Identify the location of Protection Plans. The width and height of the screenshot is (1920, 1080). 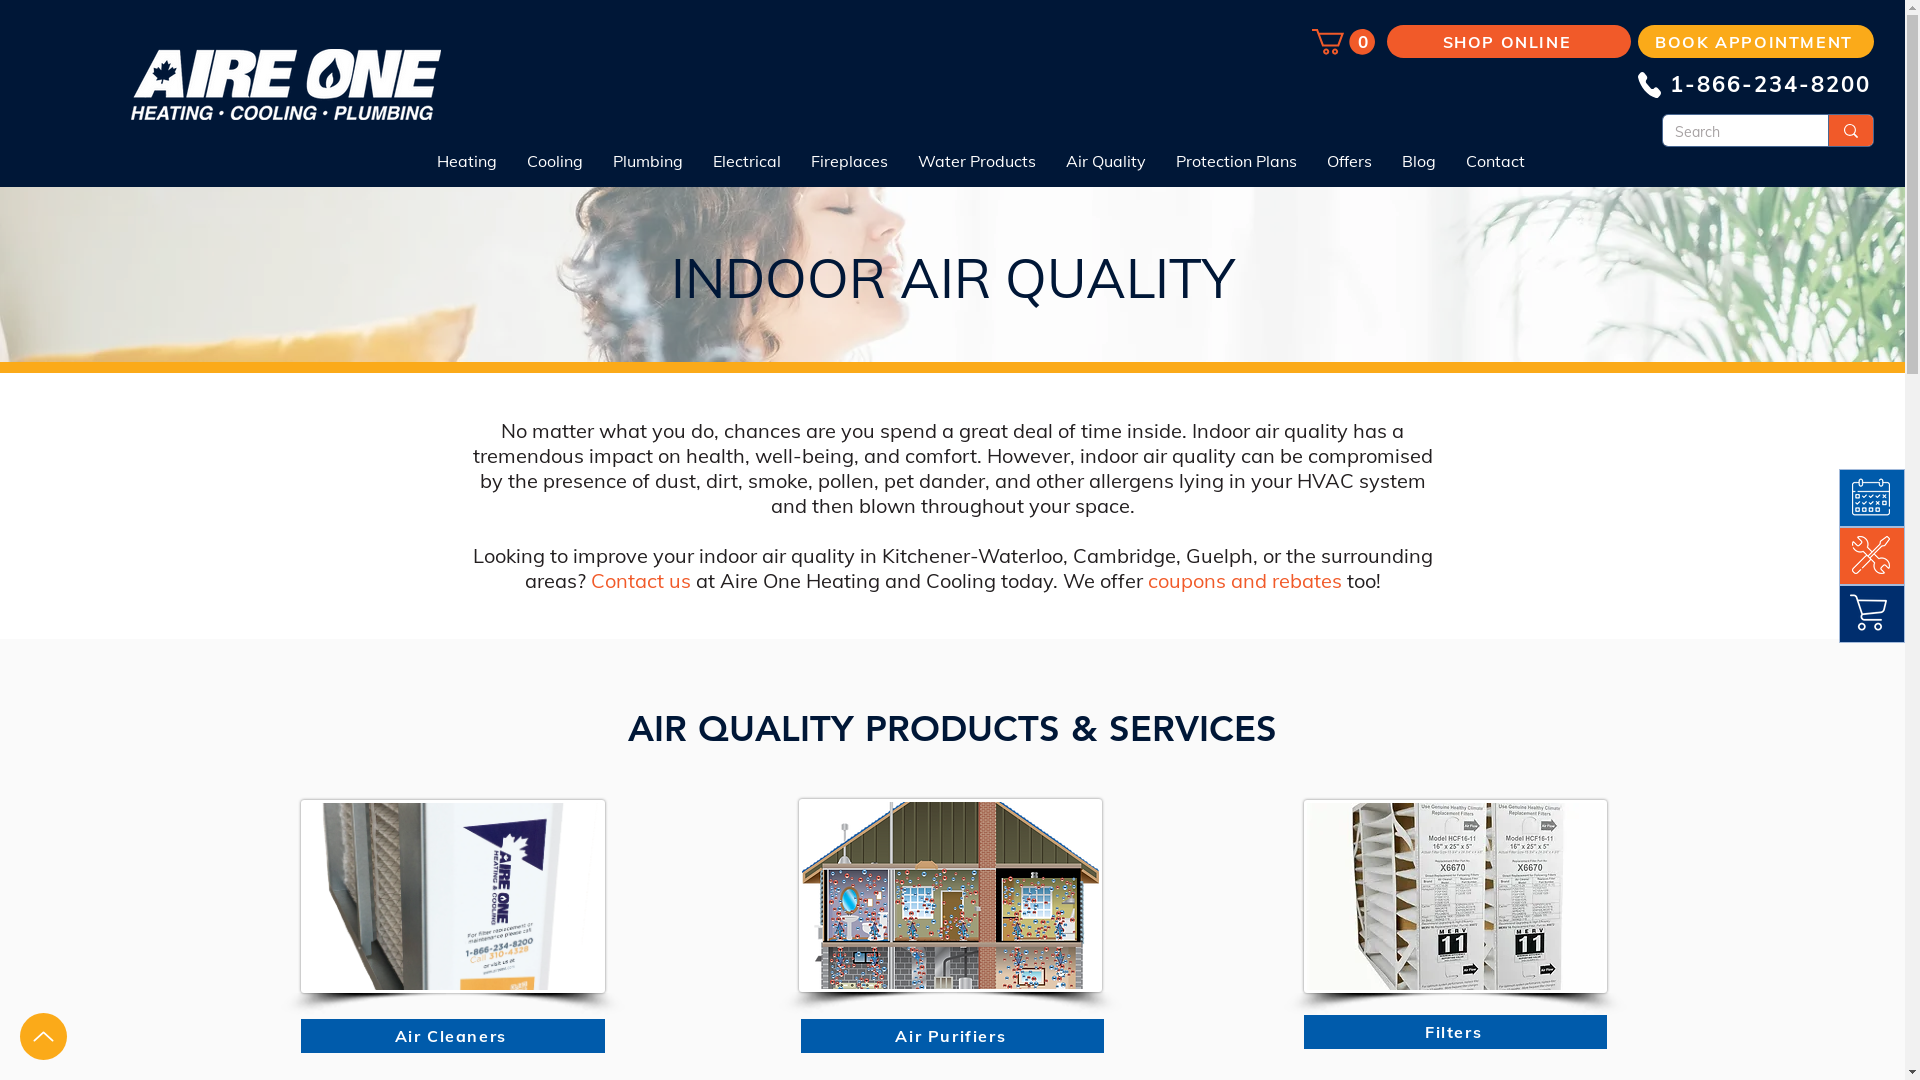
(1236, 161).